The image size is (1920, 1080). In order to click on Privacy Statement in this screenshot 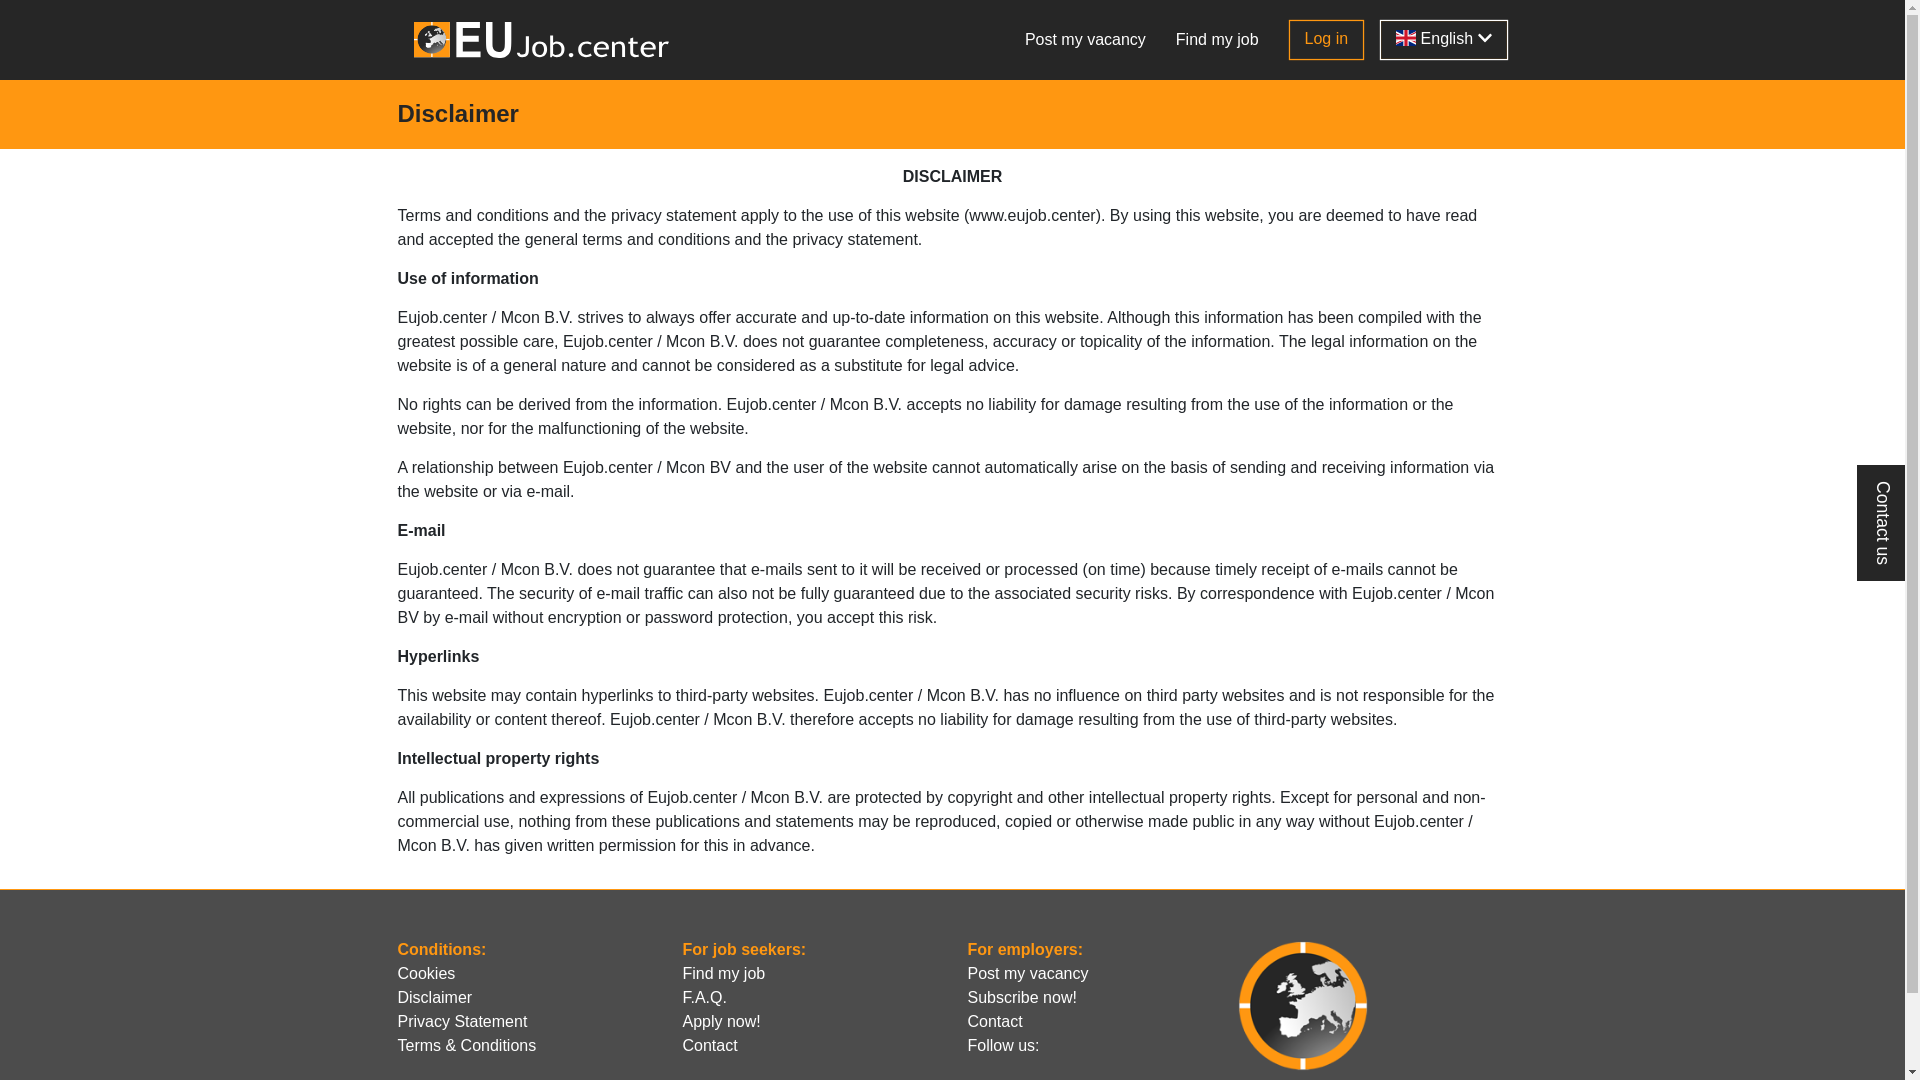, I will do `click(463, 1022)`.